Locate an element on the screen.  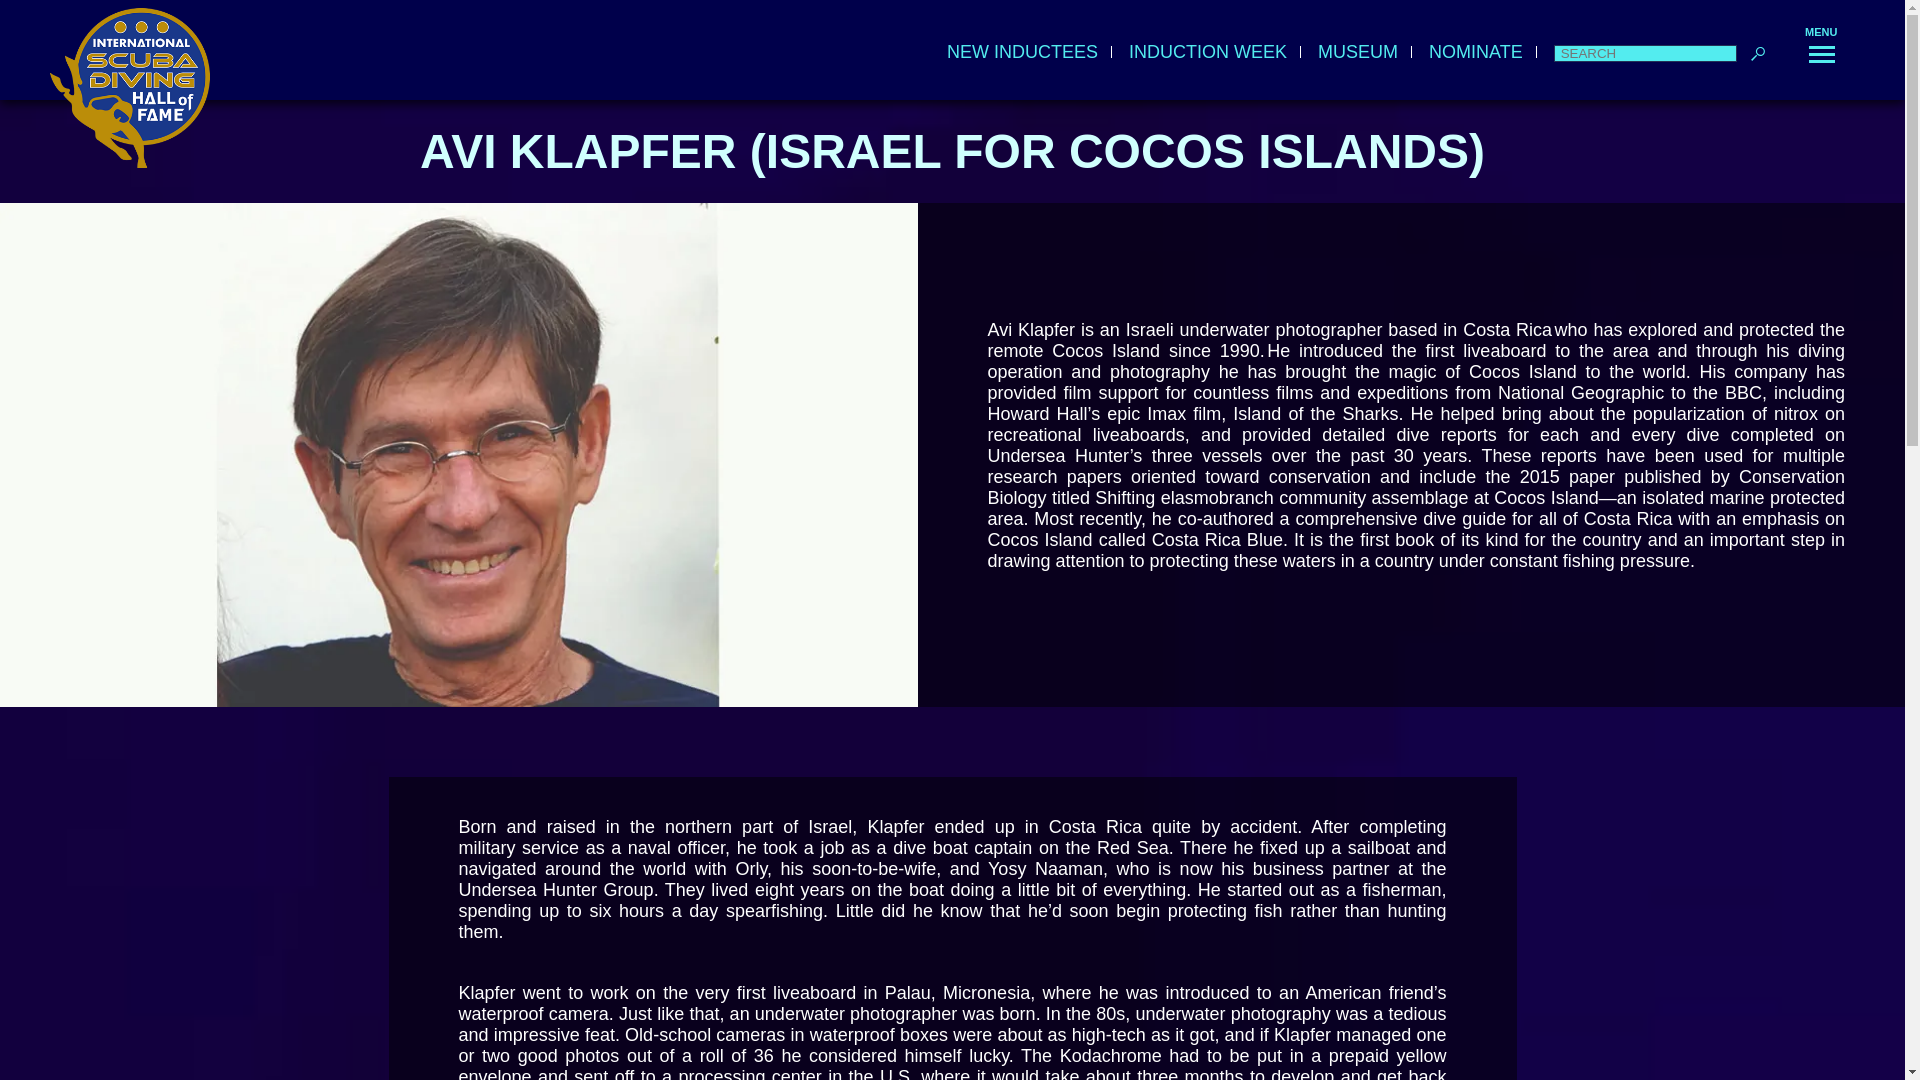
MUSEUM is located at coordinates (1358, 52).